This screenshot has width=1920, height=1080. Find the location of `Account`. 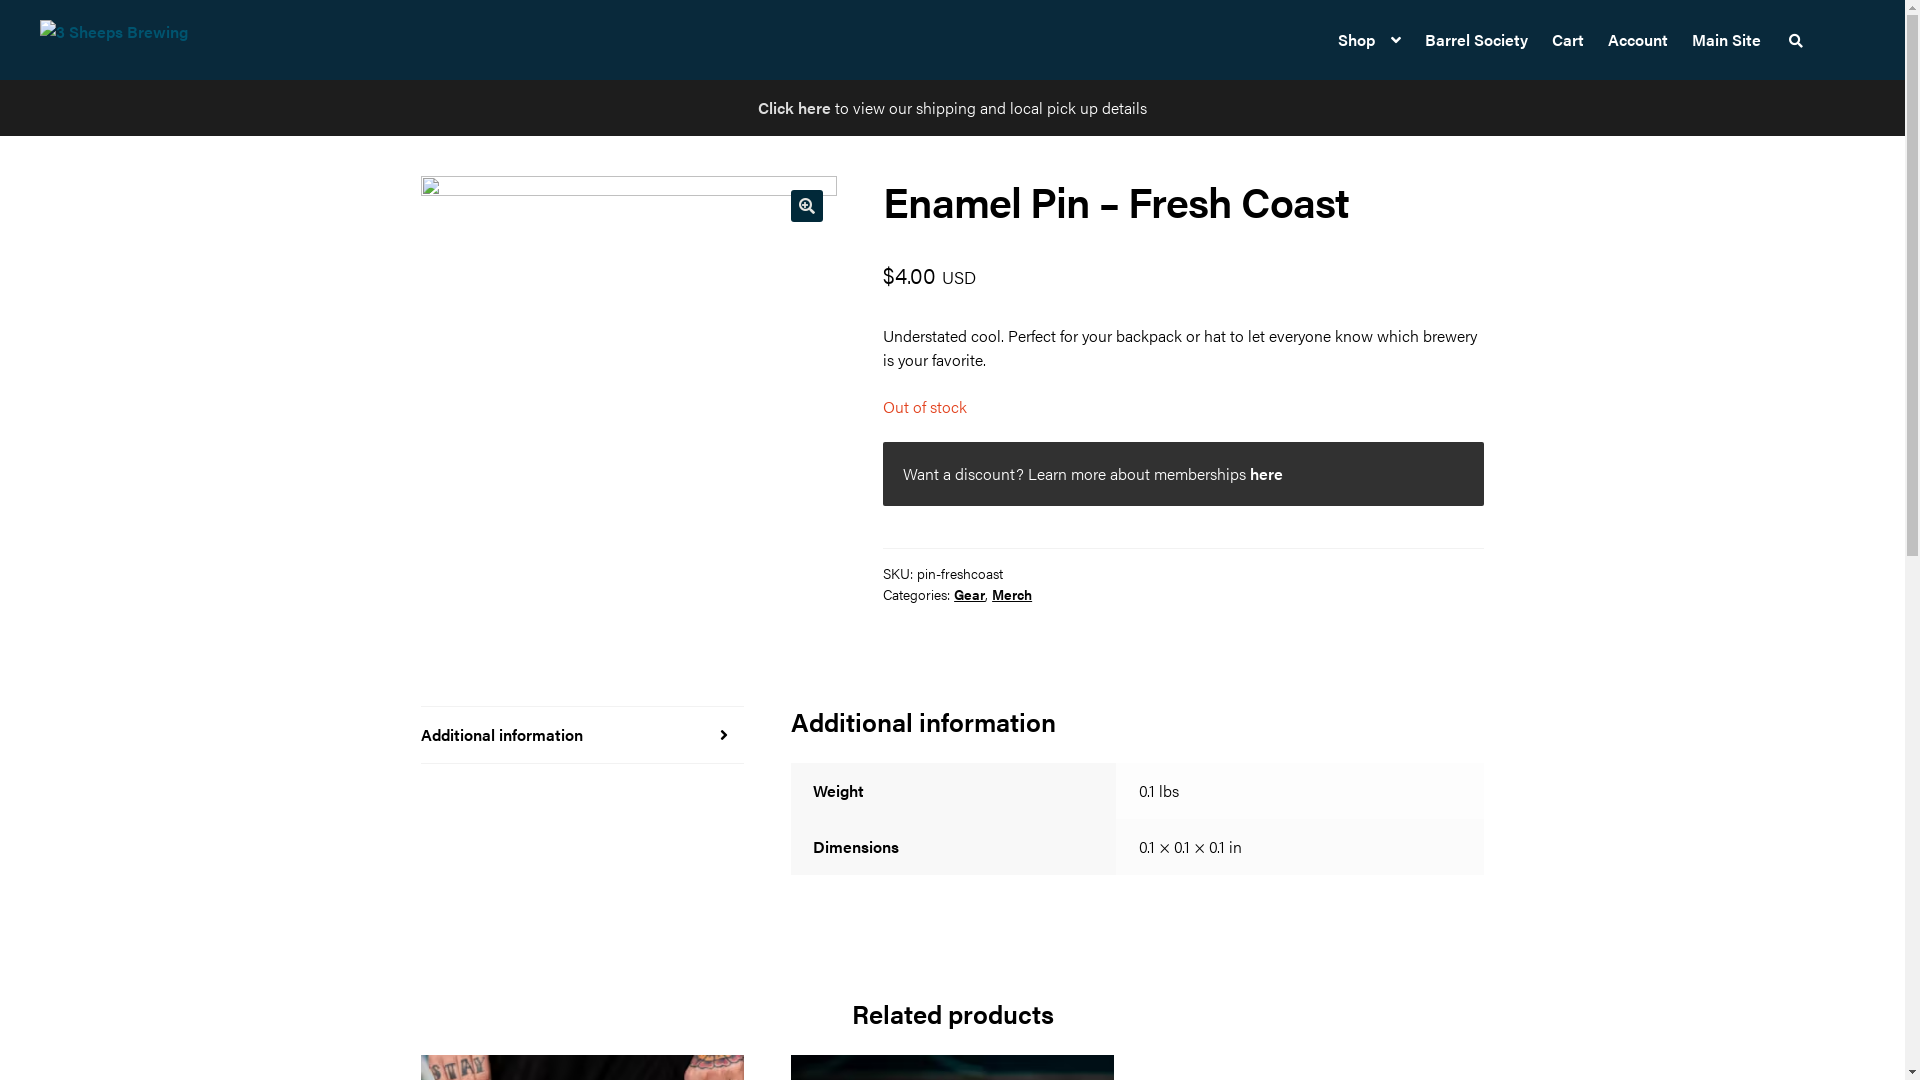

Account is located at coordinates (1638, 40).